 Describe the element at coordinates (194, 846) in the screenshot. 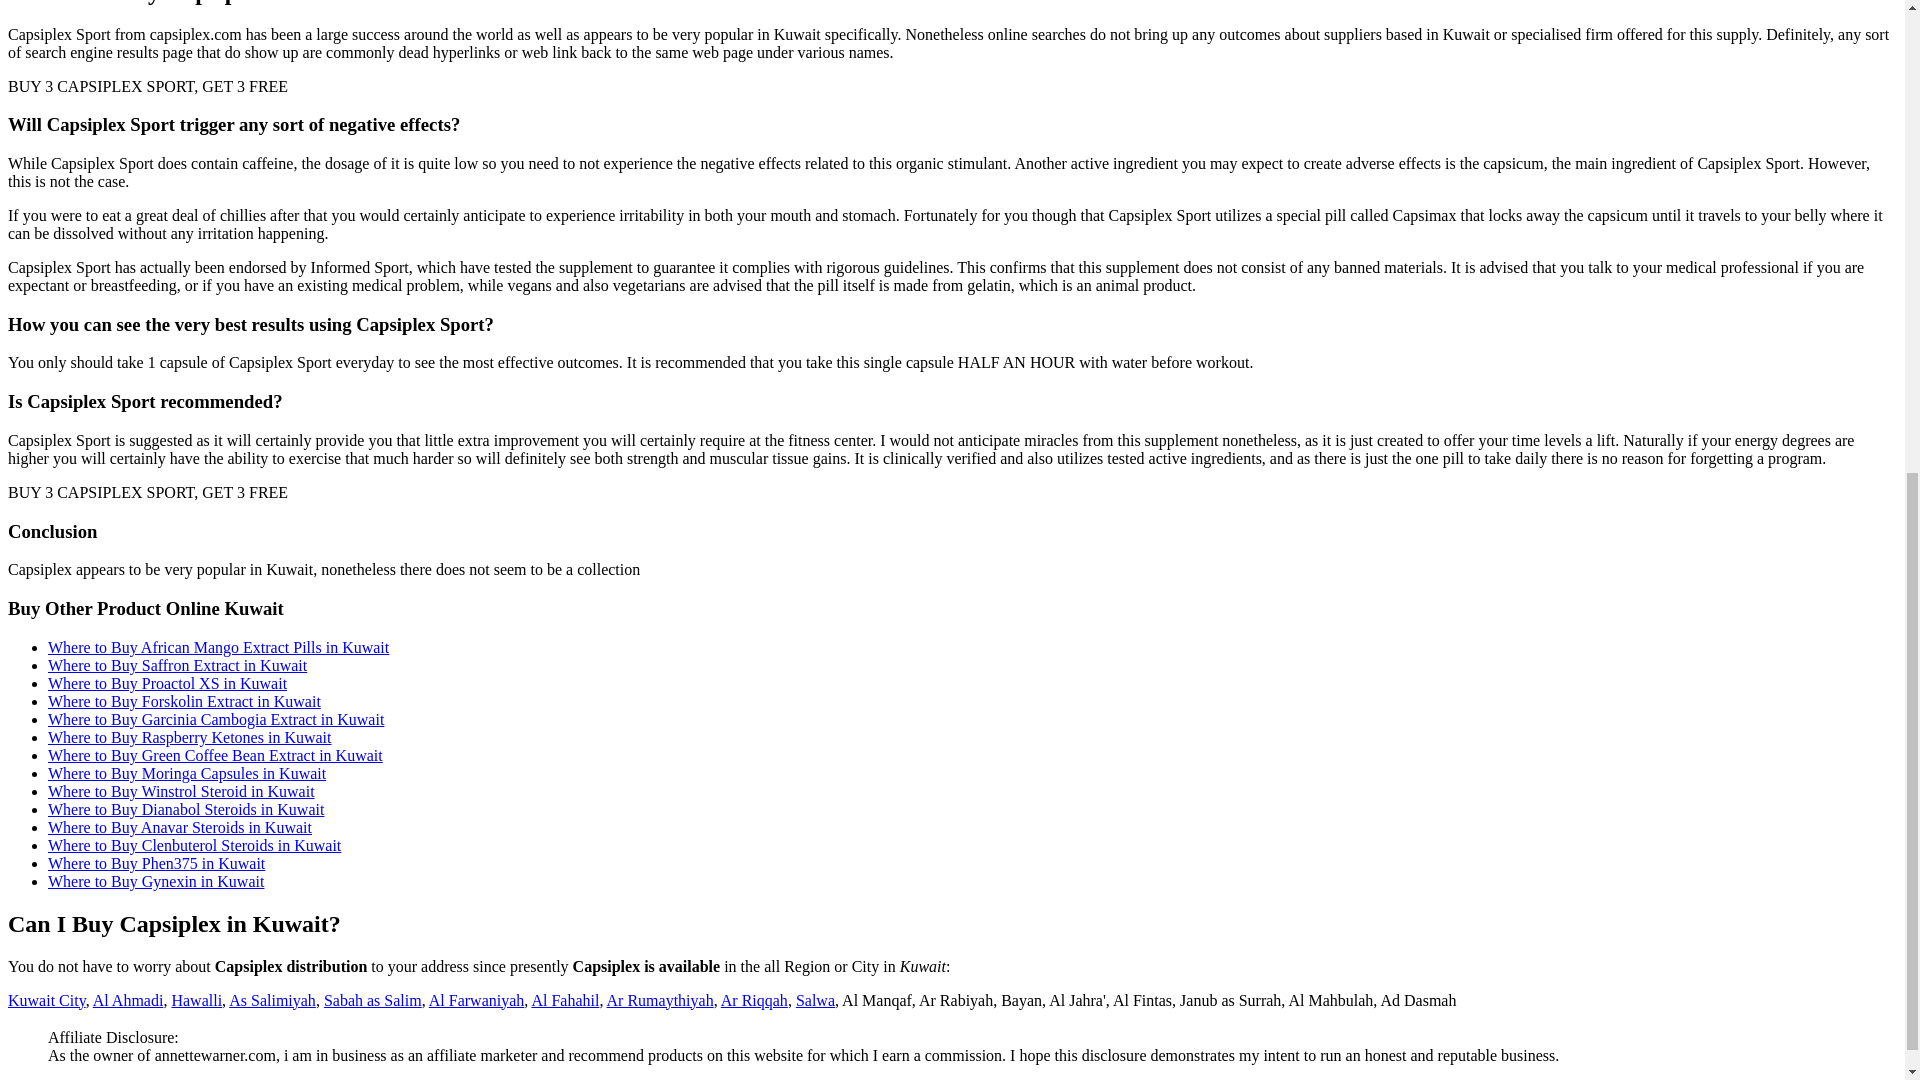

I see `Where to Buy Clenbuterol Steroids in Kuwait` at that location.